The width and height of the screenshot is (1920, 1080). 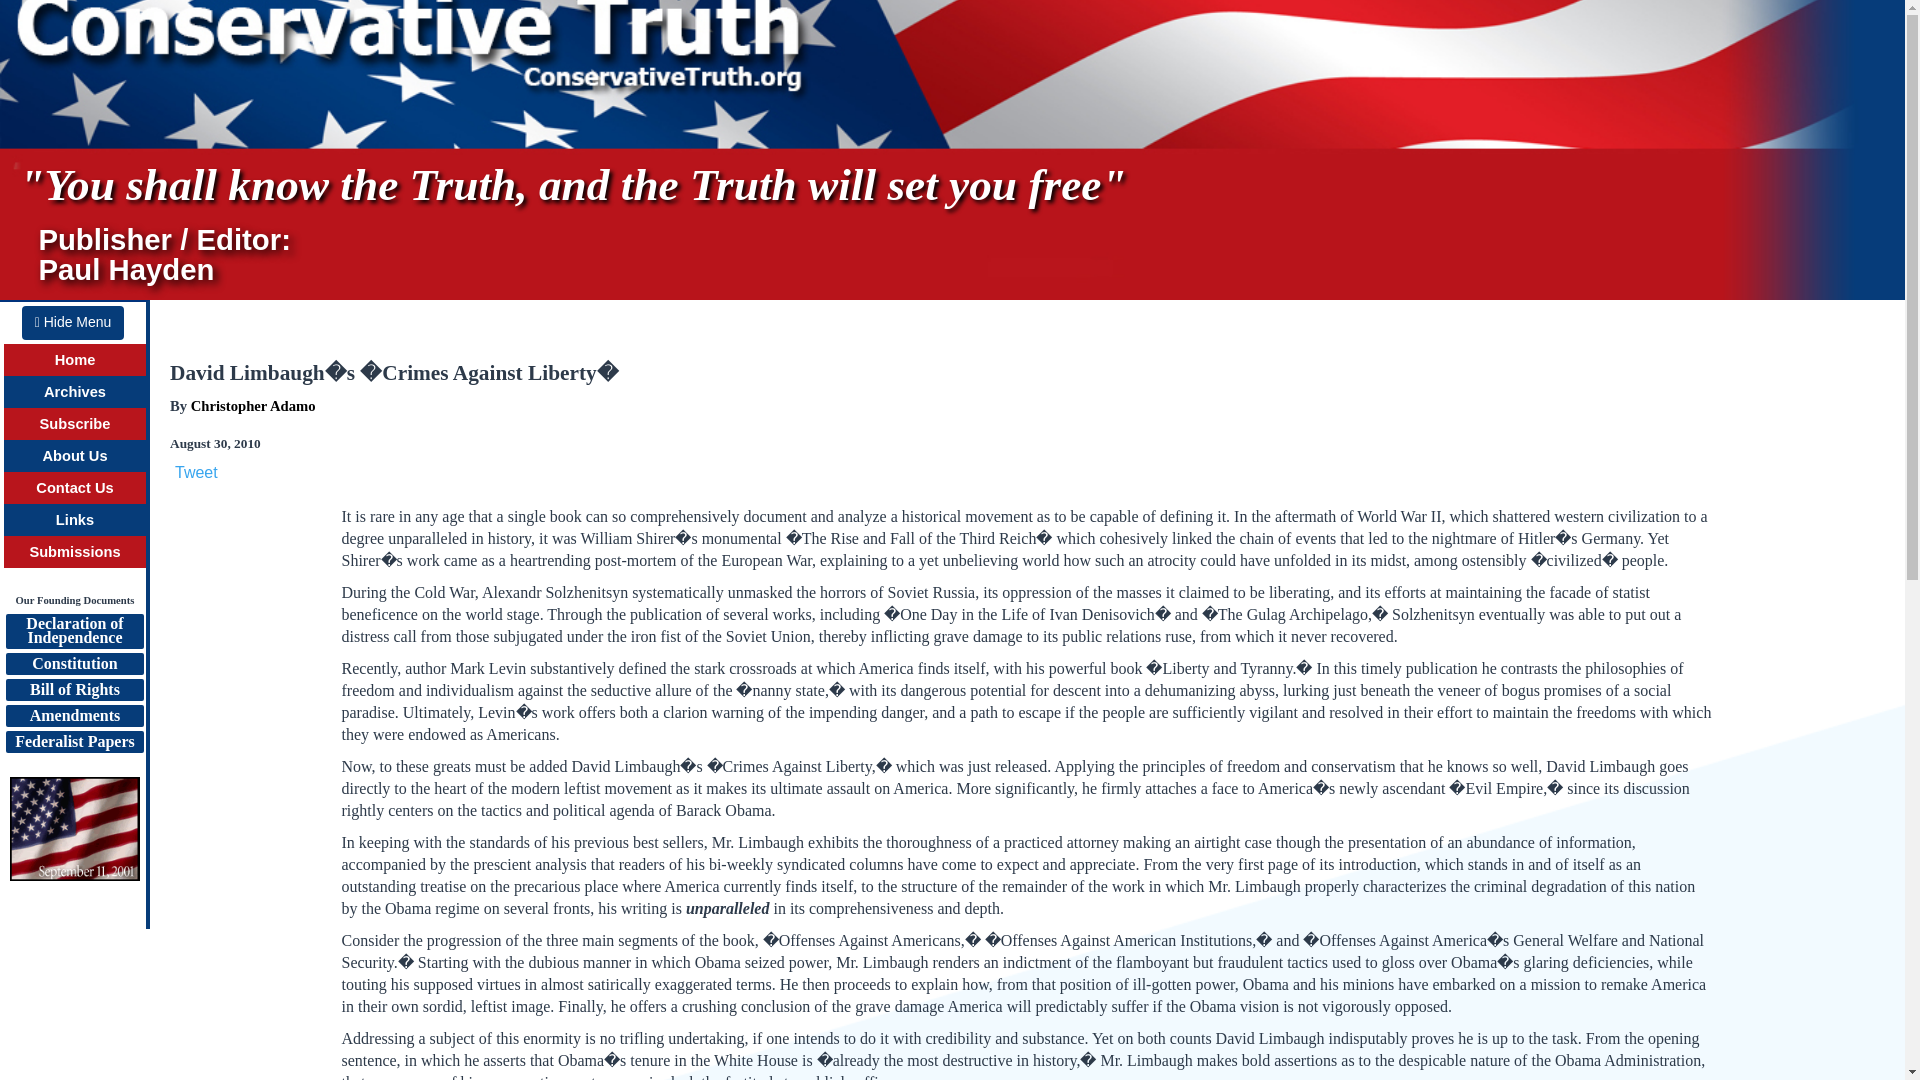 I want to click on Contact Us, so click(x=74, y=487).